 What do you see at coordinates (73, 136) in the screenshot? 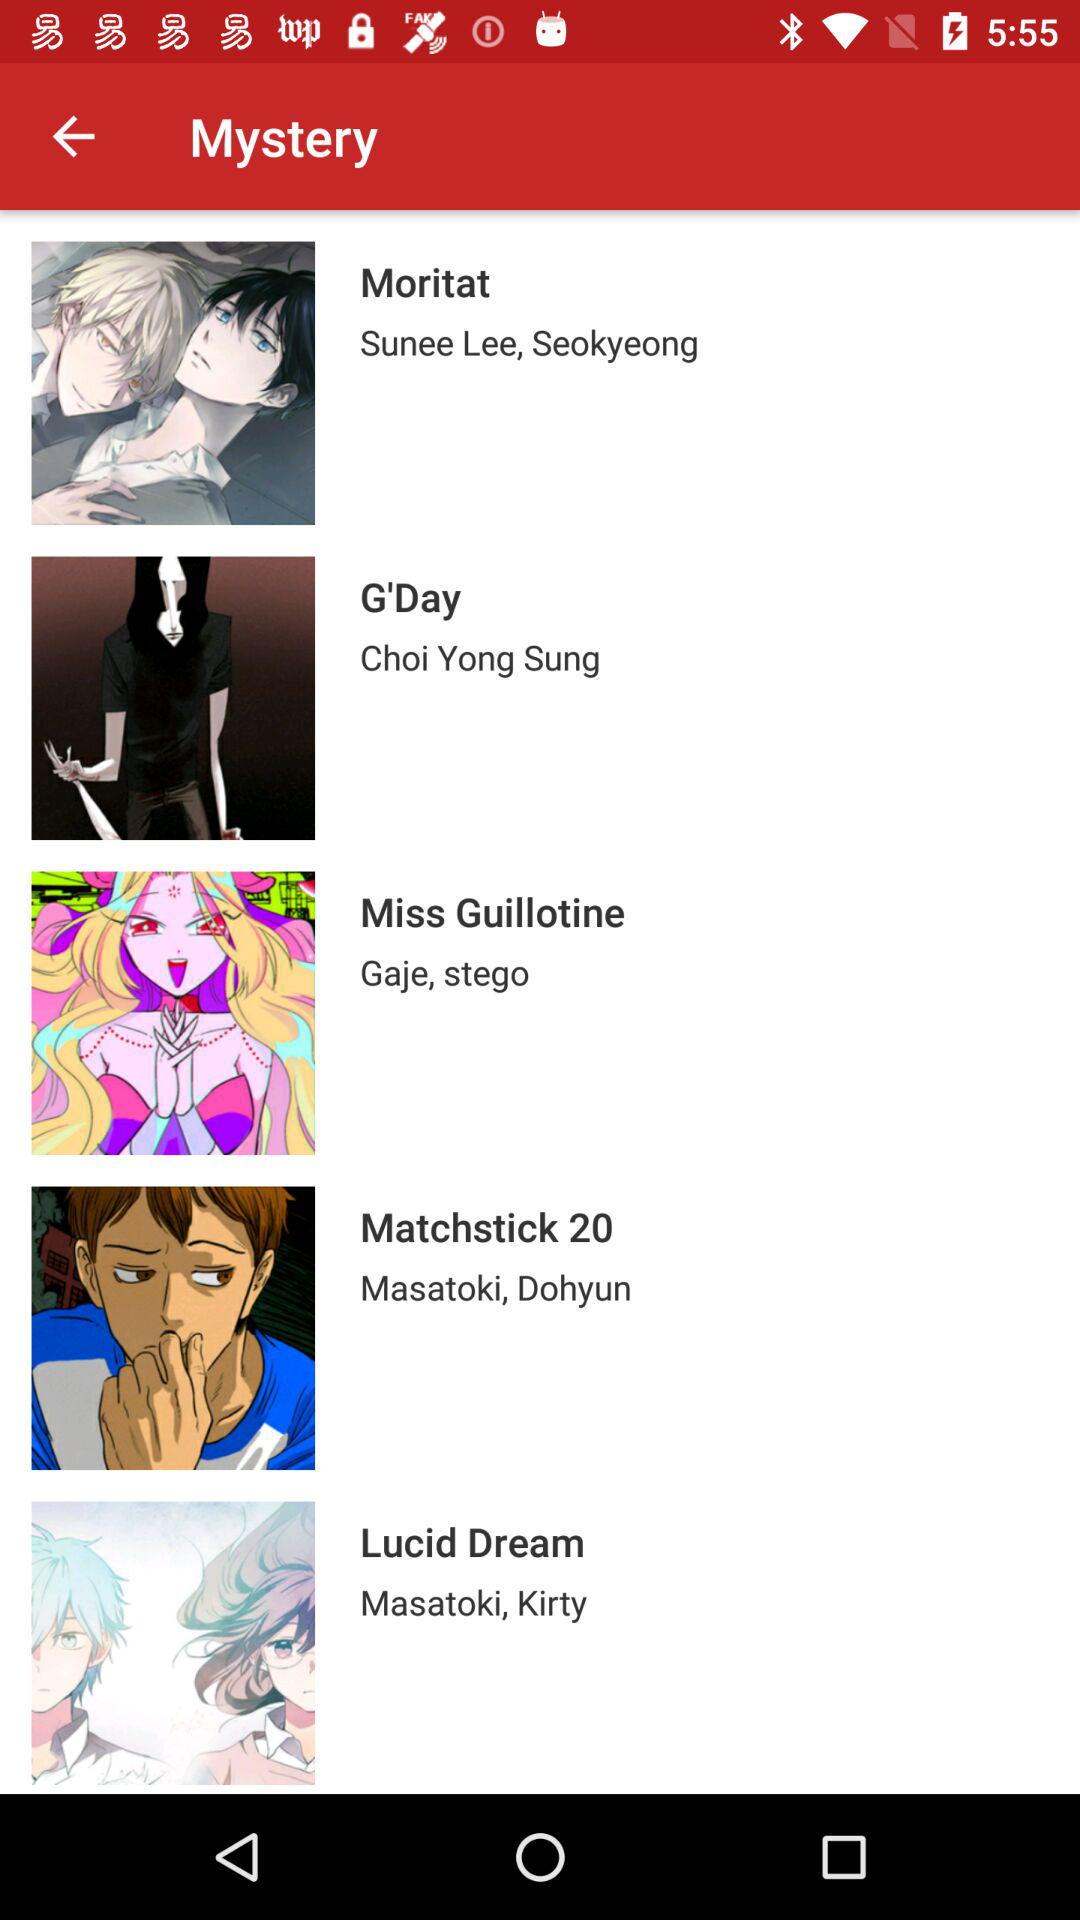
I see `open icon to the left of mystery icon` at bounding box center [73, 136].